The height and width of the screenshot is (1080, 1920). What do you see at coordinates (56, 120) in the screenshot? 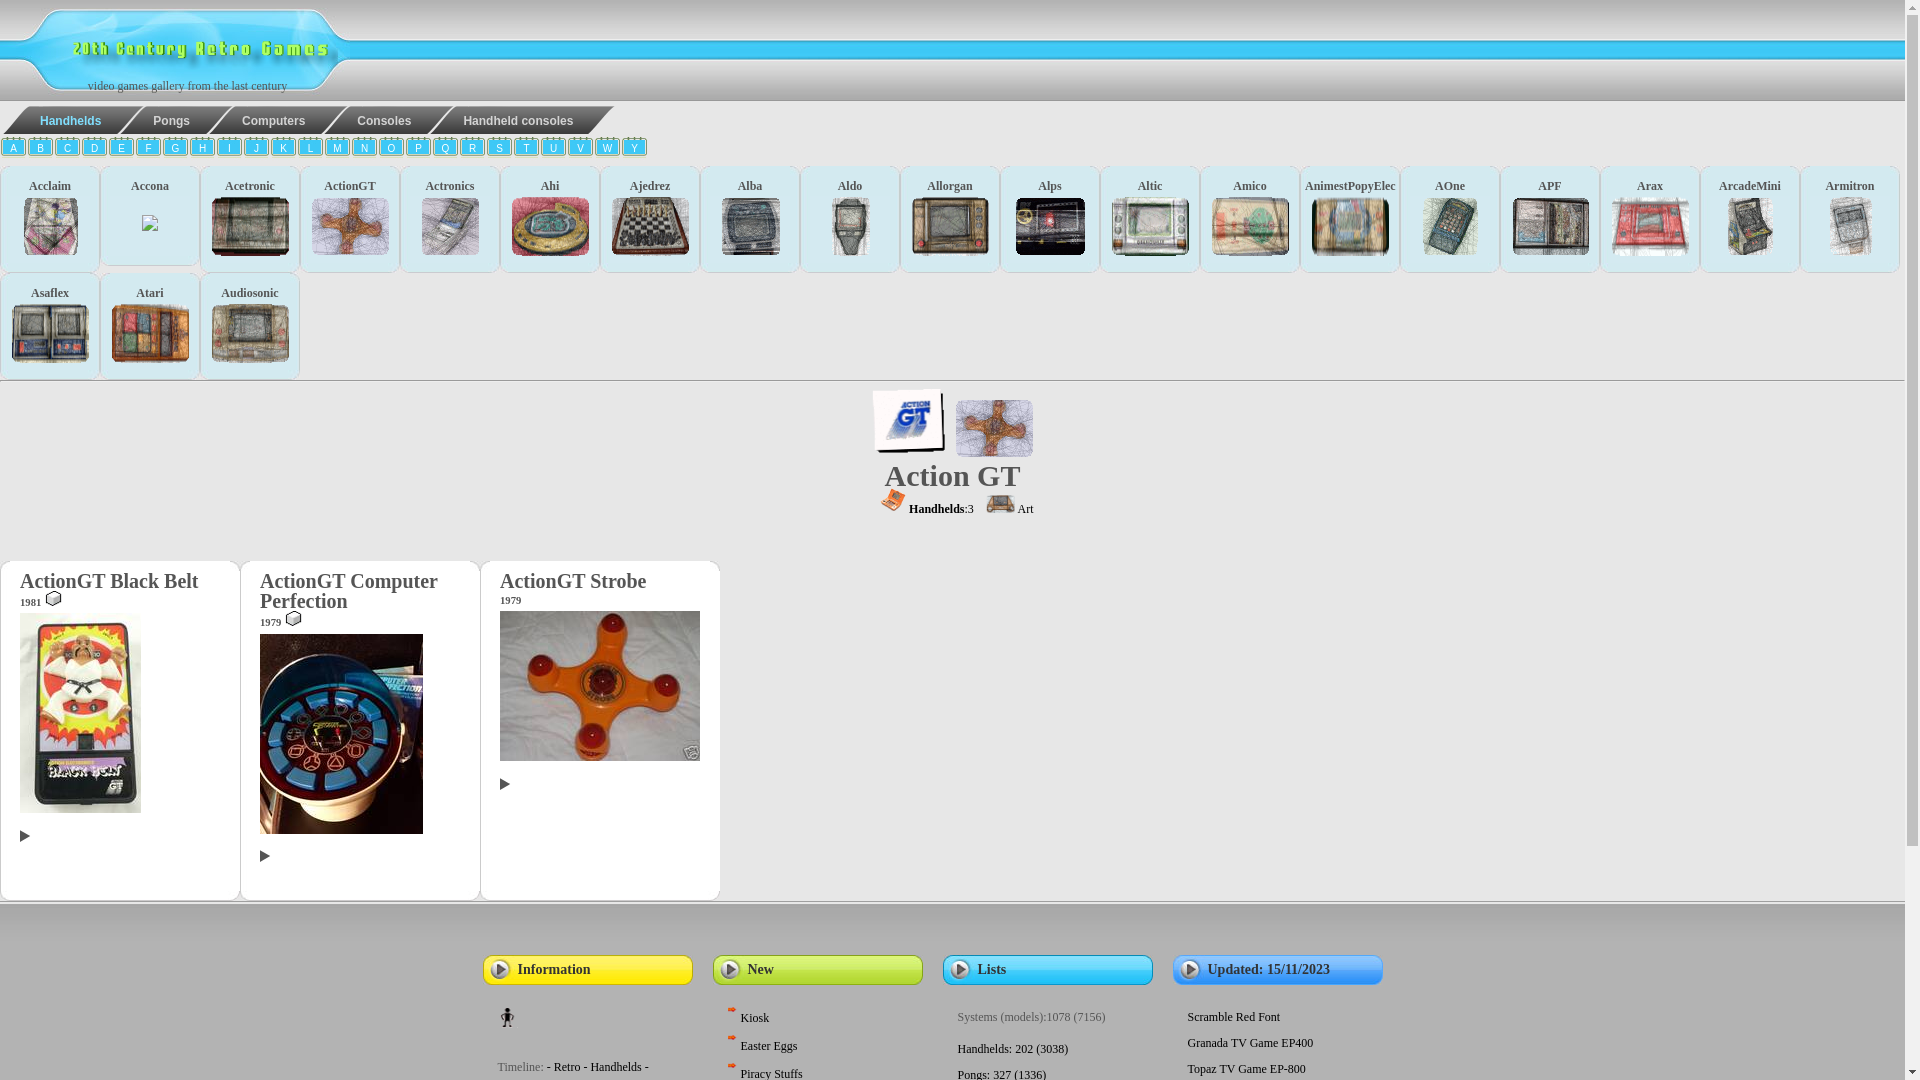
I see `Handhelds` at bounding box center [56, 120].